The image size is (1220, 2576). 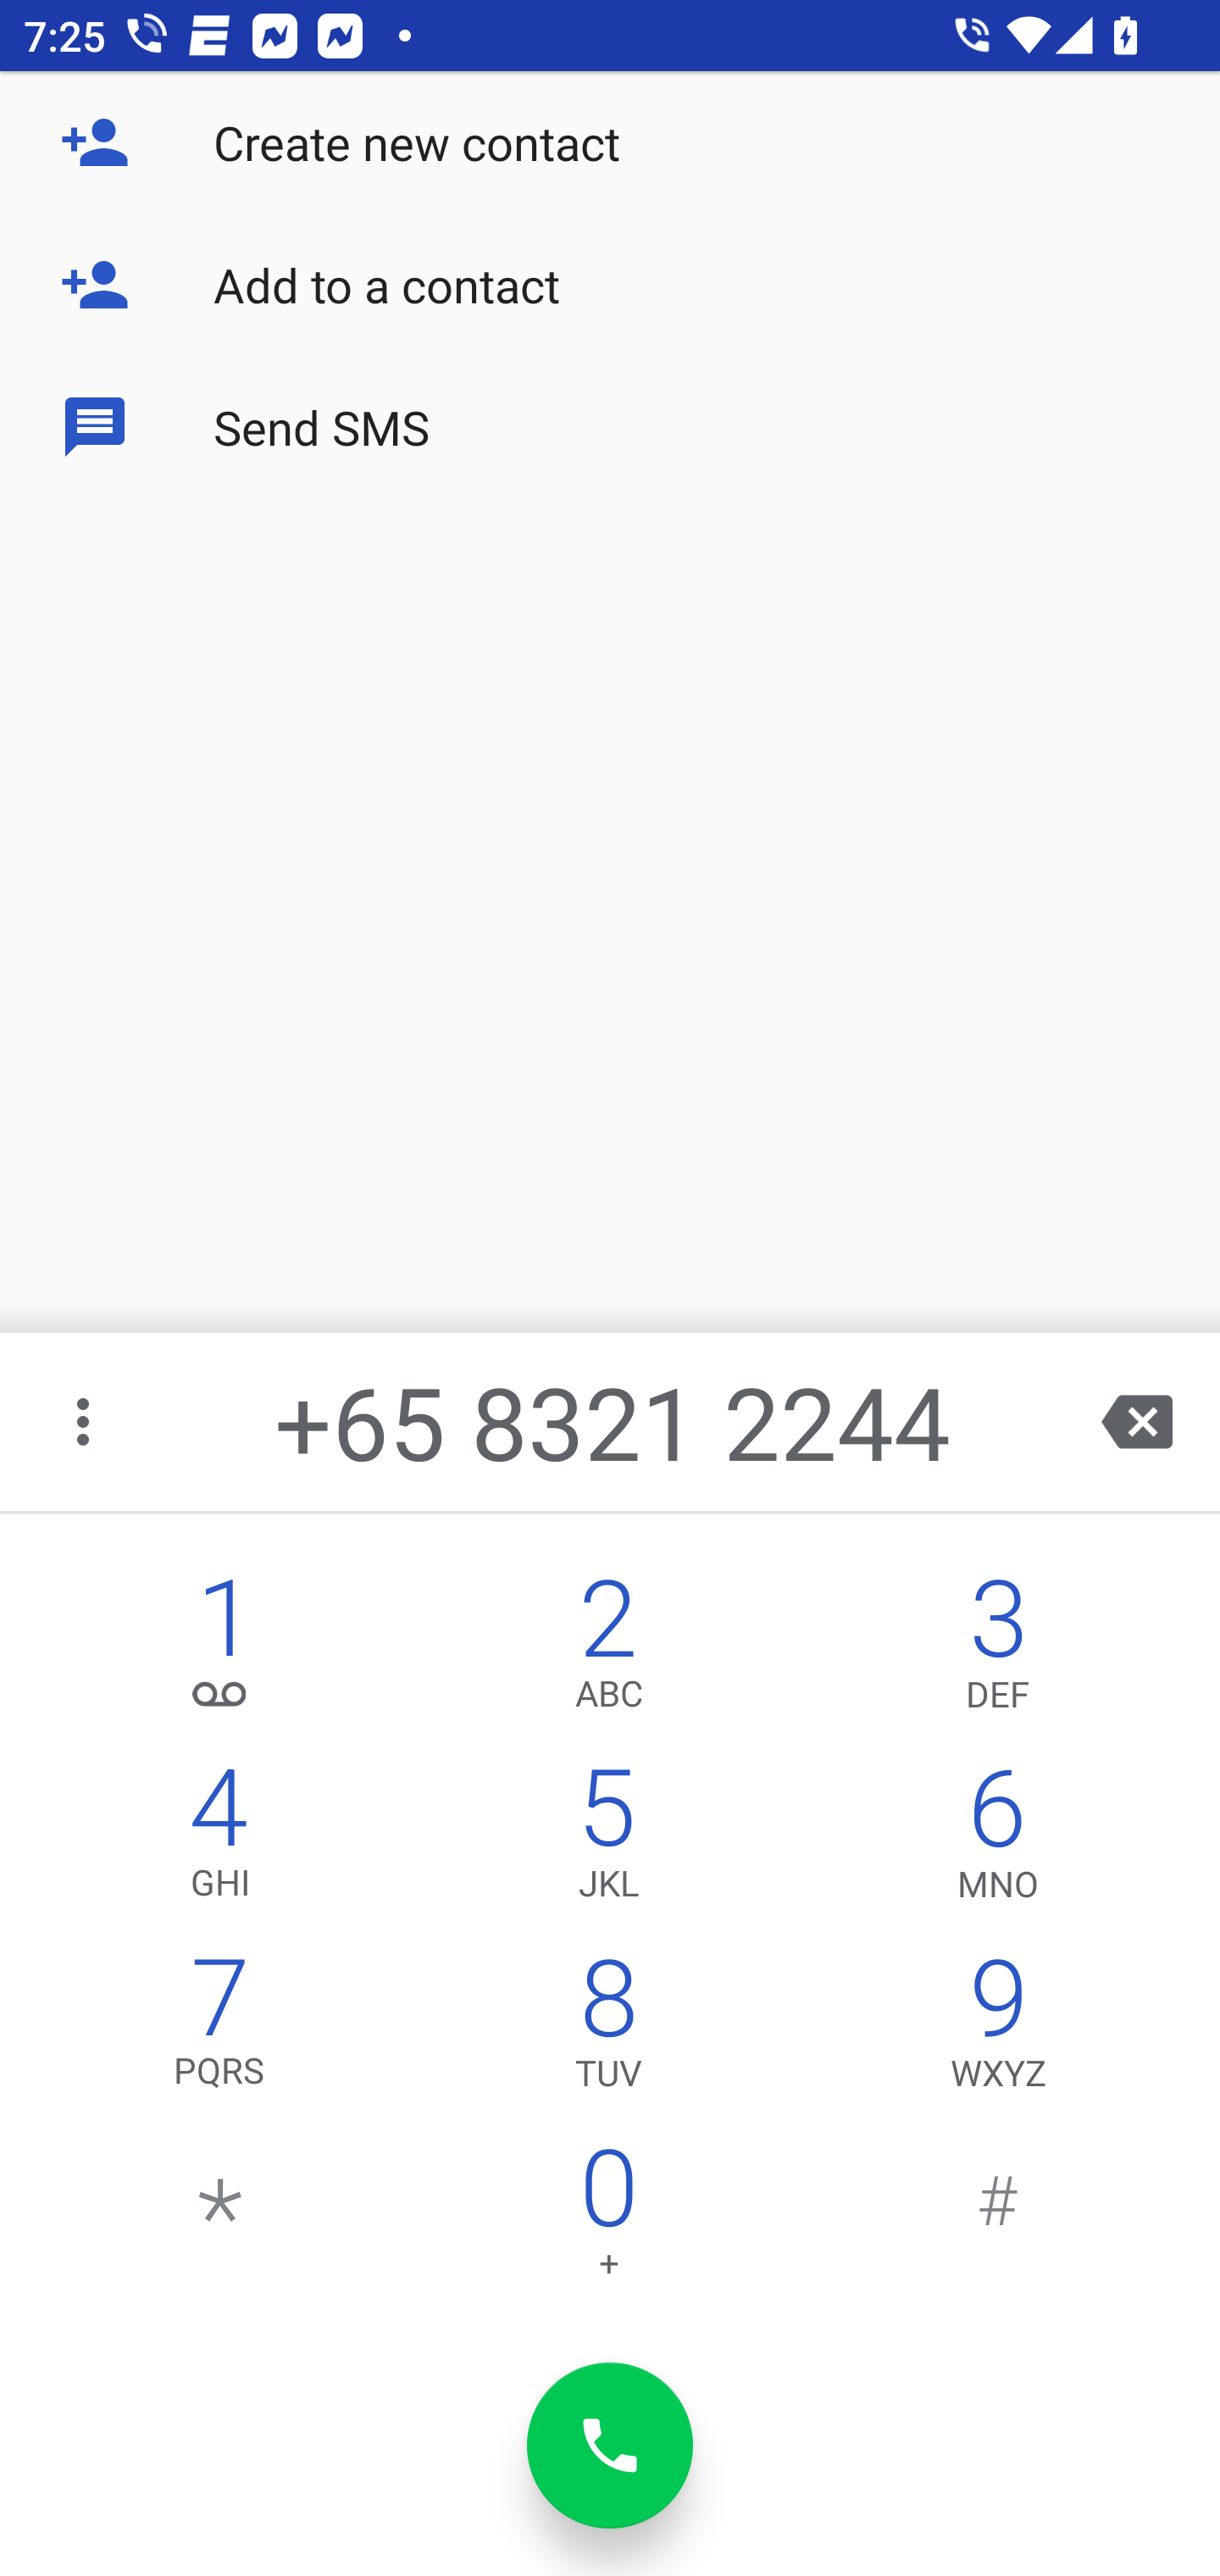 What do you see at coordinates (86, 1422) in the screenshot?
I see `More options` at bounding box center [86, 1422].